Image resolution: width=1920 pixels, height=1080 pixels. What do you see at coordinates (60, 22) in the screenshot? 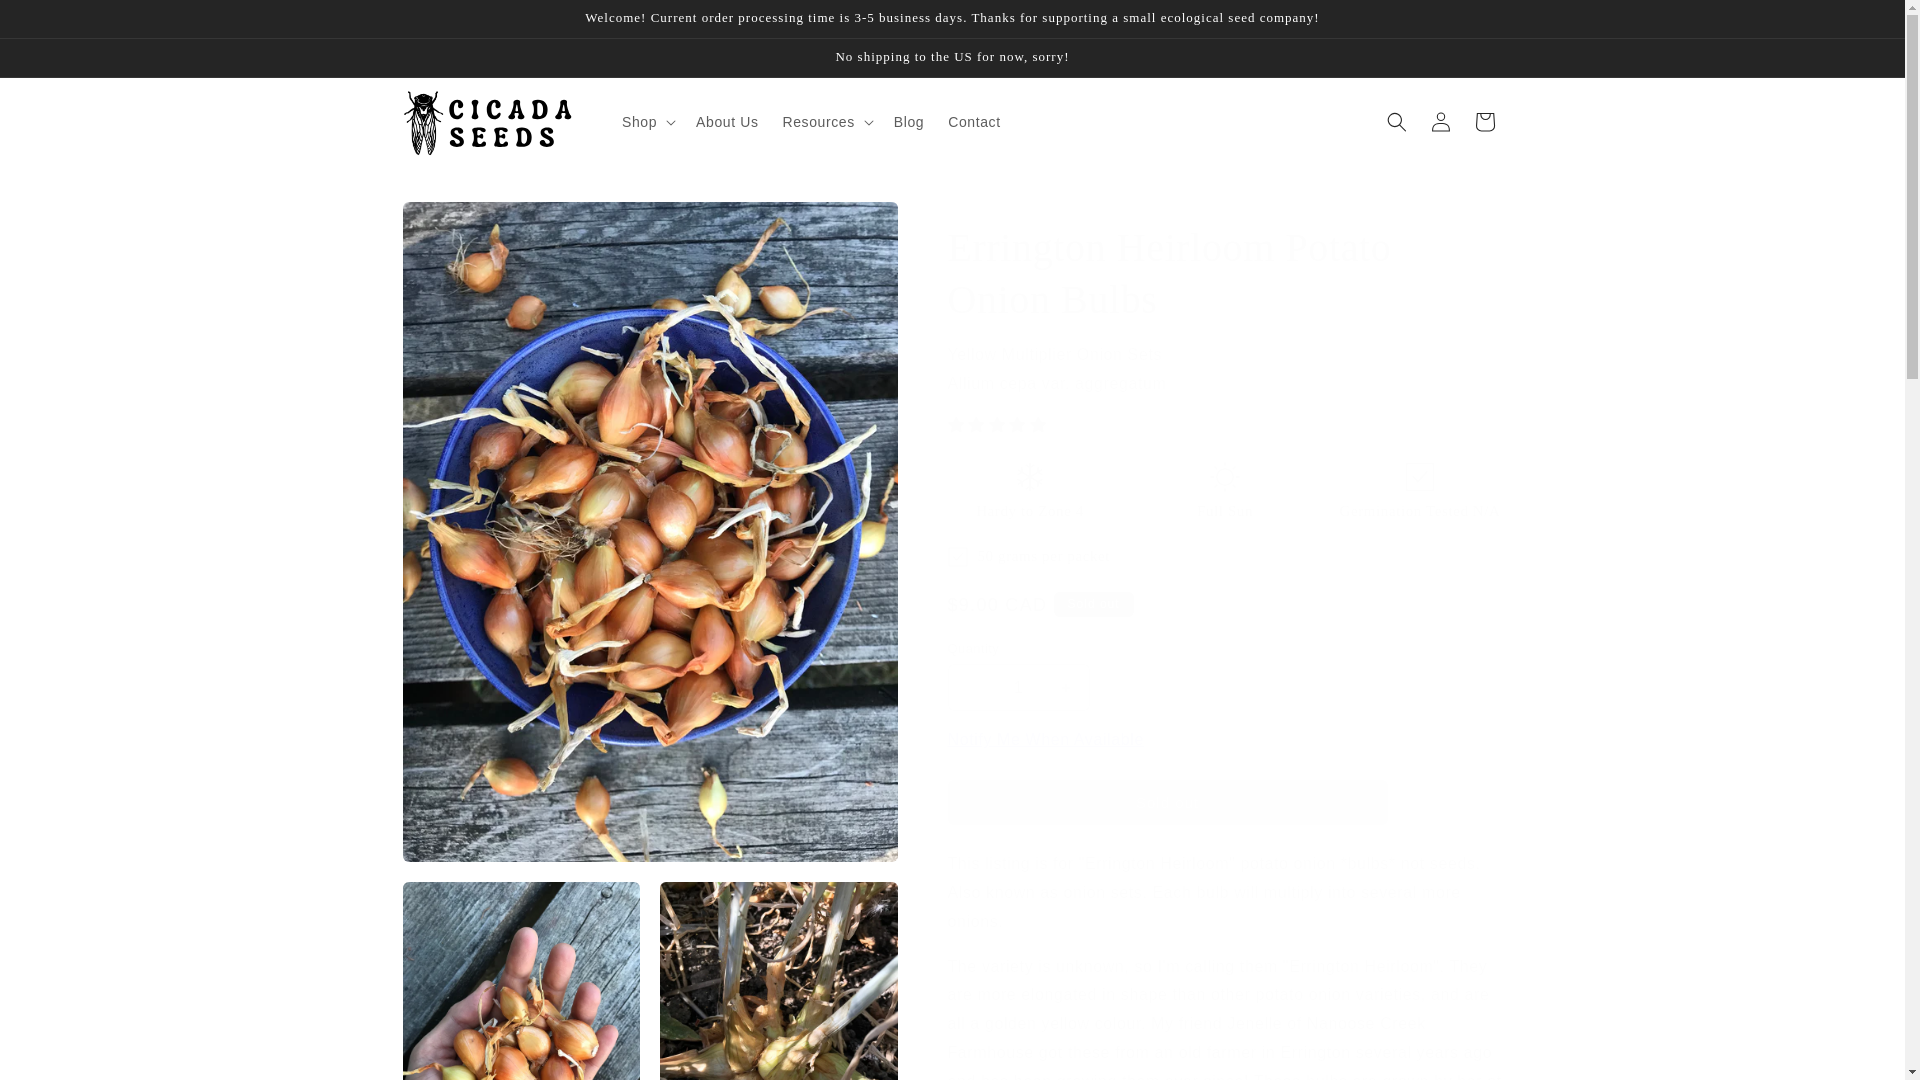
I see `Skip to content` at bounding box center [60, 22].